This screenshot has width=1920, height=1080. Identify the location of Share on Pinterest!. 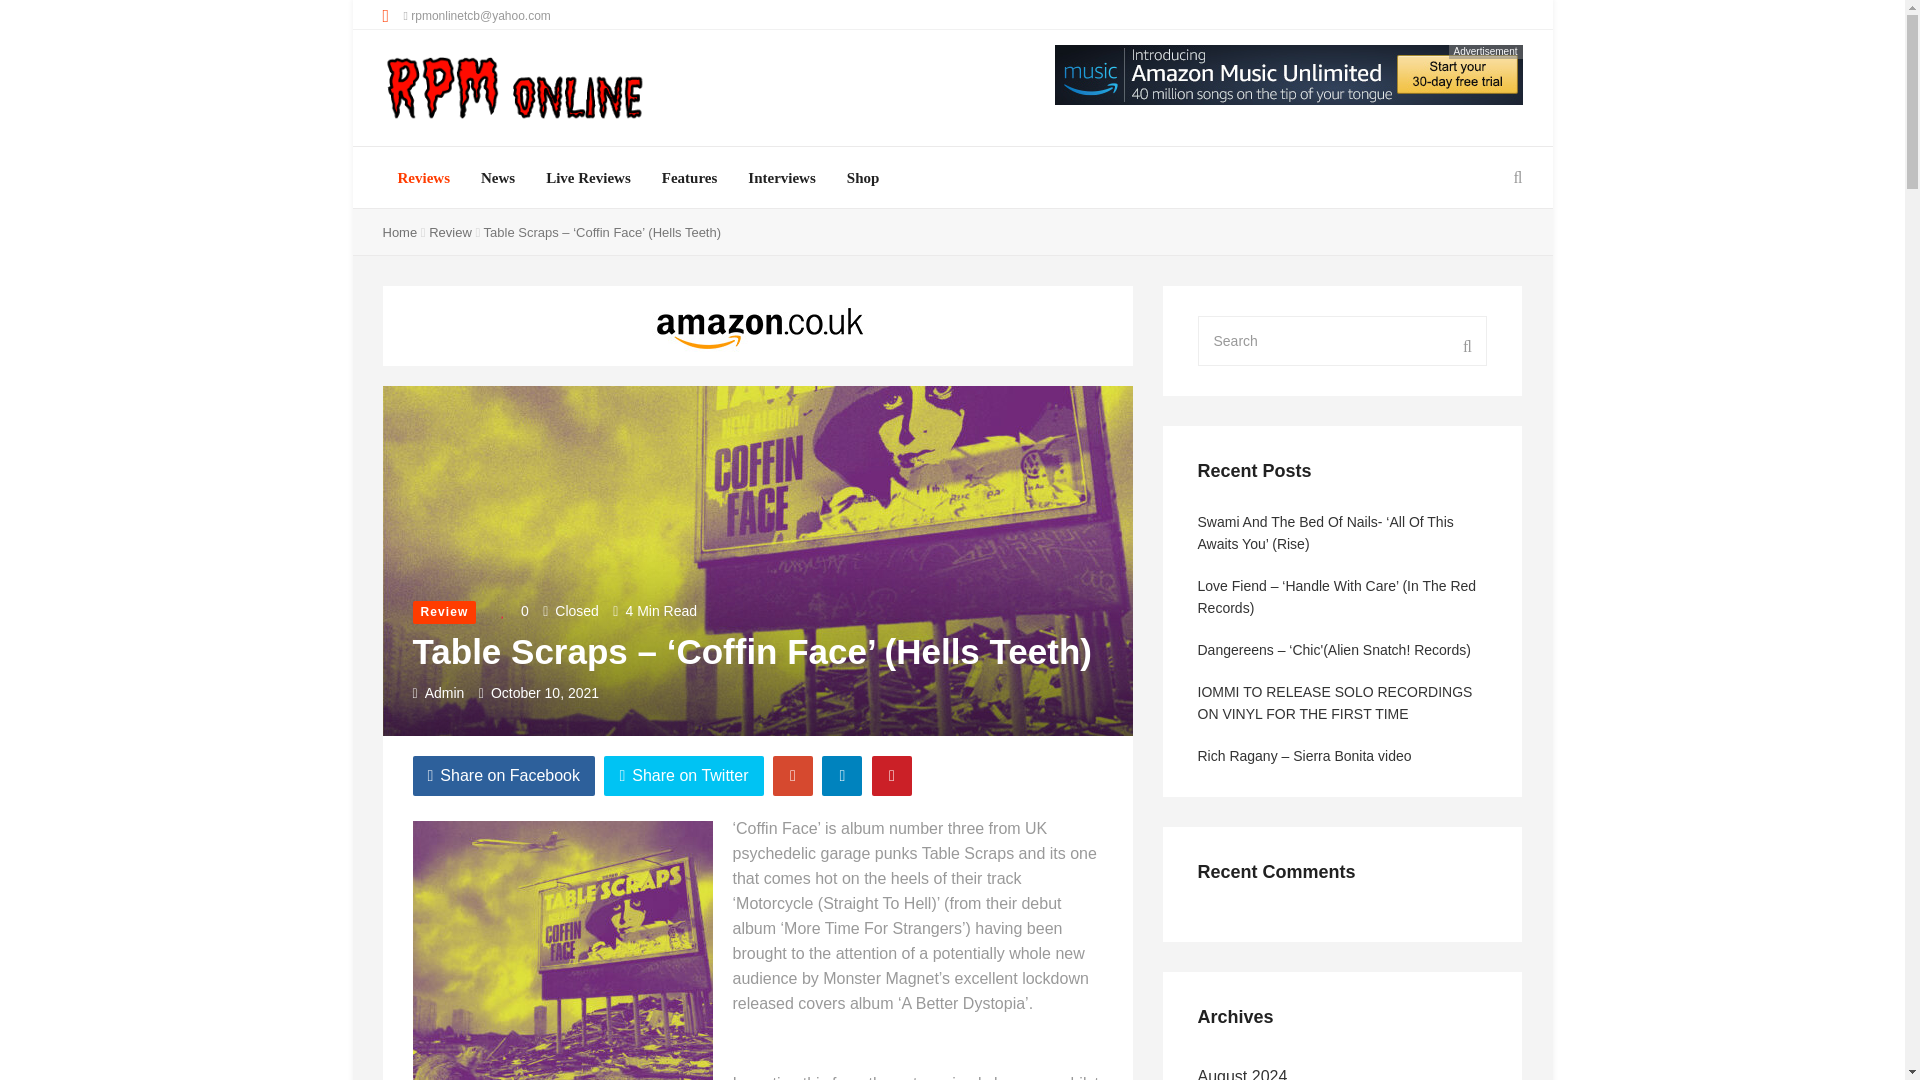
(892, 776).